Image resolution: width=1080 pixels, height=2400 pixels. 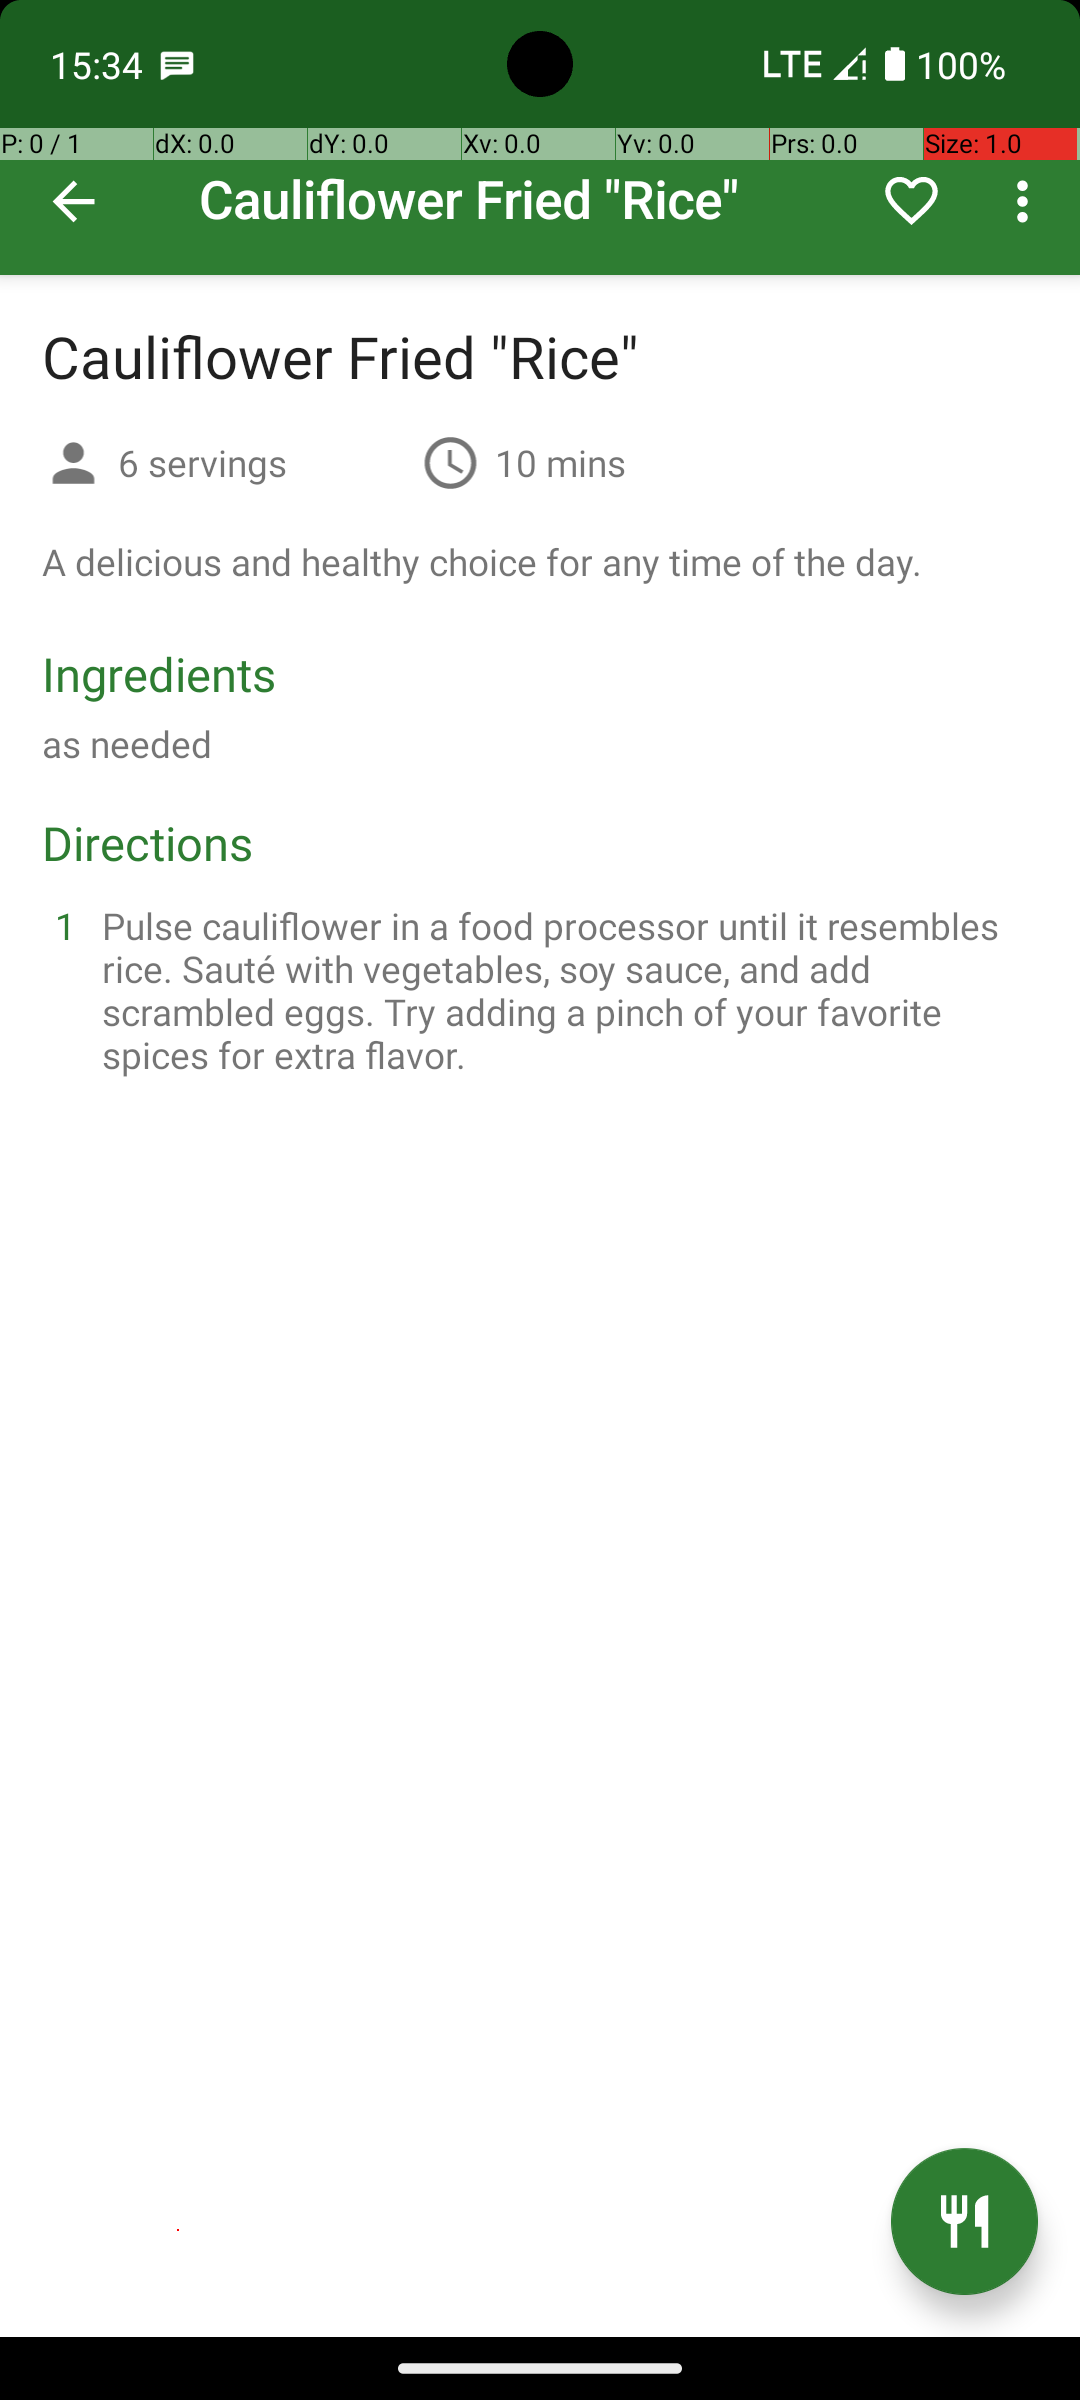 What do you see at coordinates (564, 990) in the screenshot?
I see `Pulse cauliflower in a food processor until it resembles rice. Sauté with vegetables, soy sauce, and add scrambled eggs. Try adding a pinch of your favorite spices for extra flavor.` at bounding box center [564, 990].